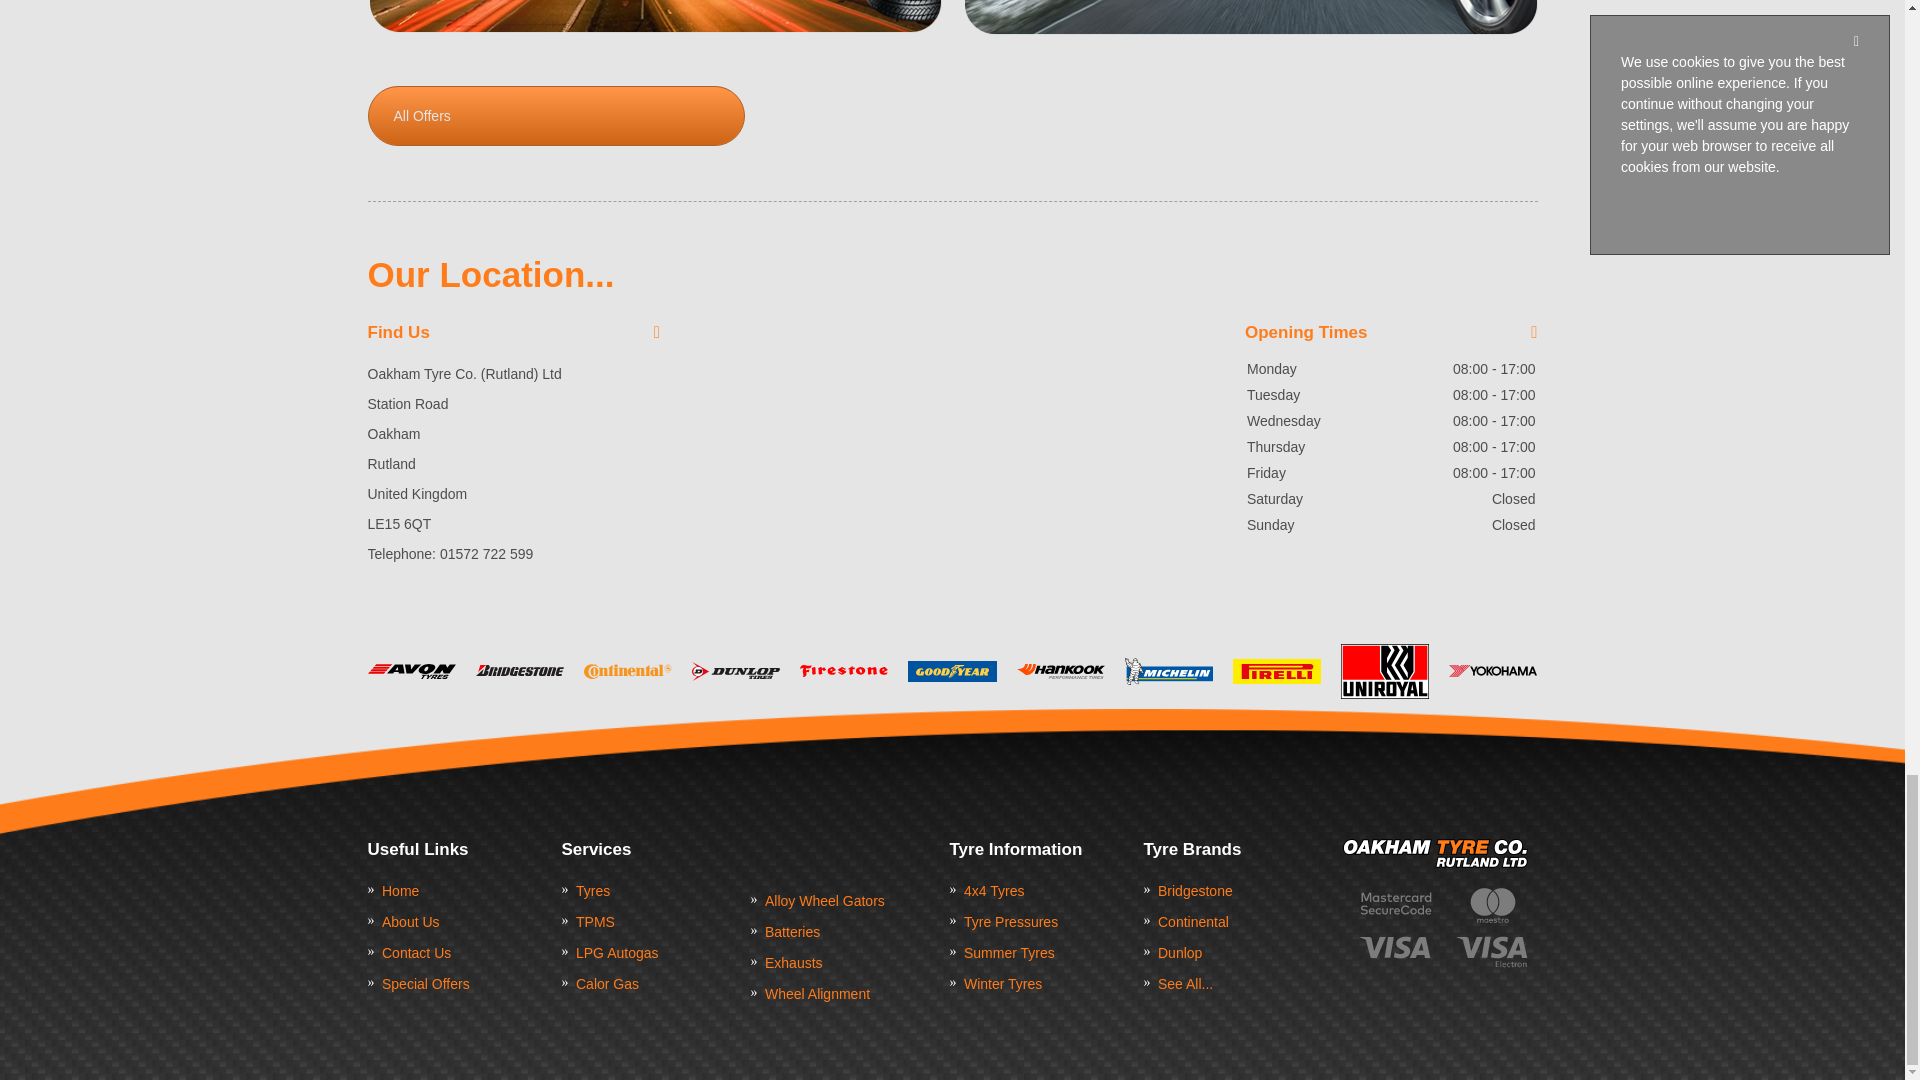 The image size is (1920, 1080). I want to click on All Offers, so click(556, 116).